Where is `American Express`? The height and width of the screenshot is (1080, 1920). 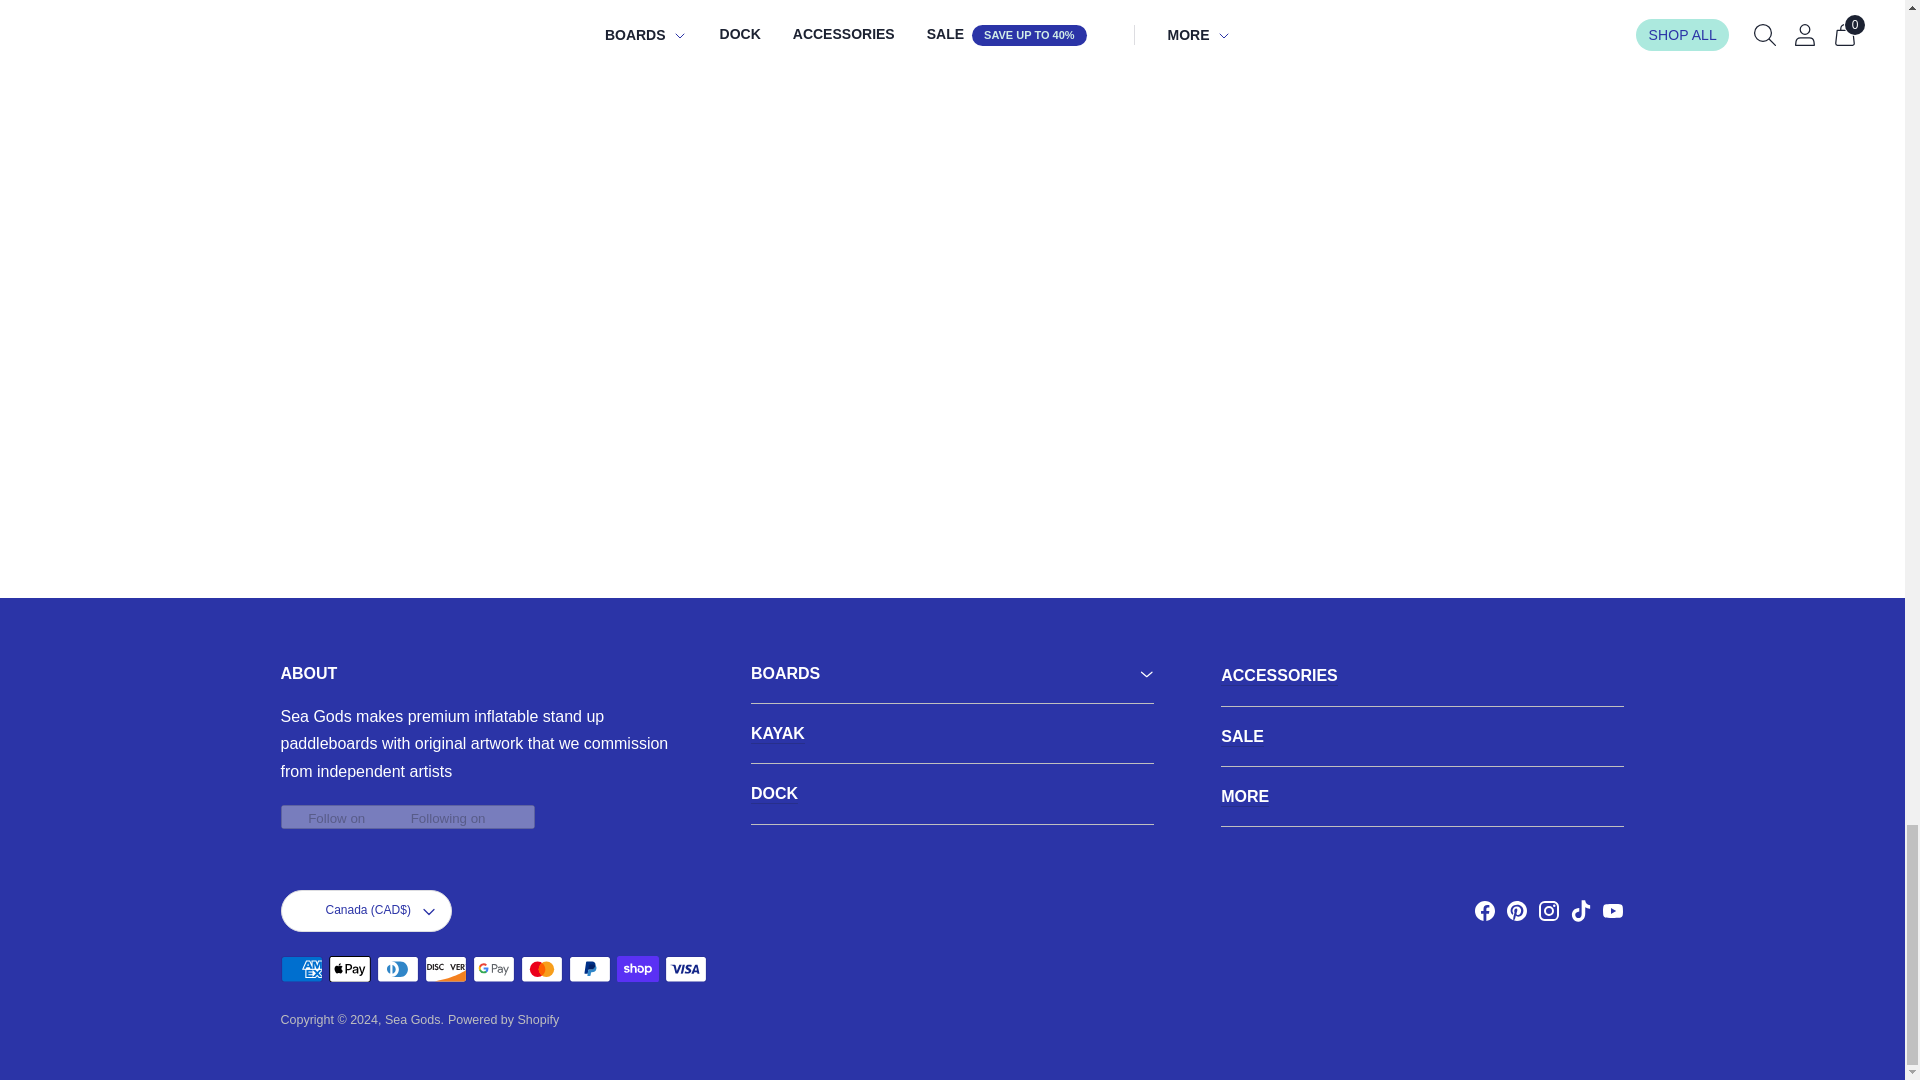
American Express is located at coordinates (301, 968).